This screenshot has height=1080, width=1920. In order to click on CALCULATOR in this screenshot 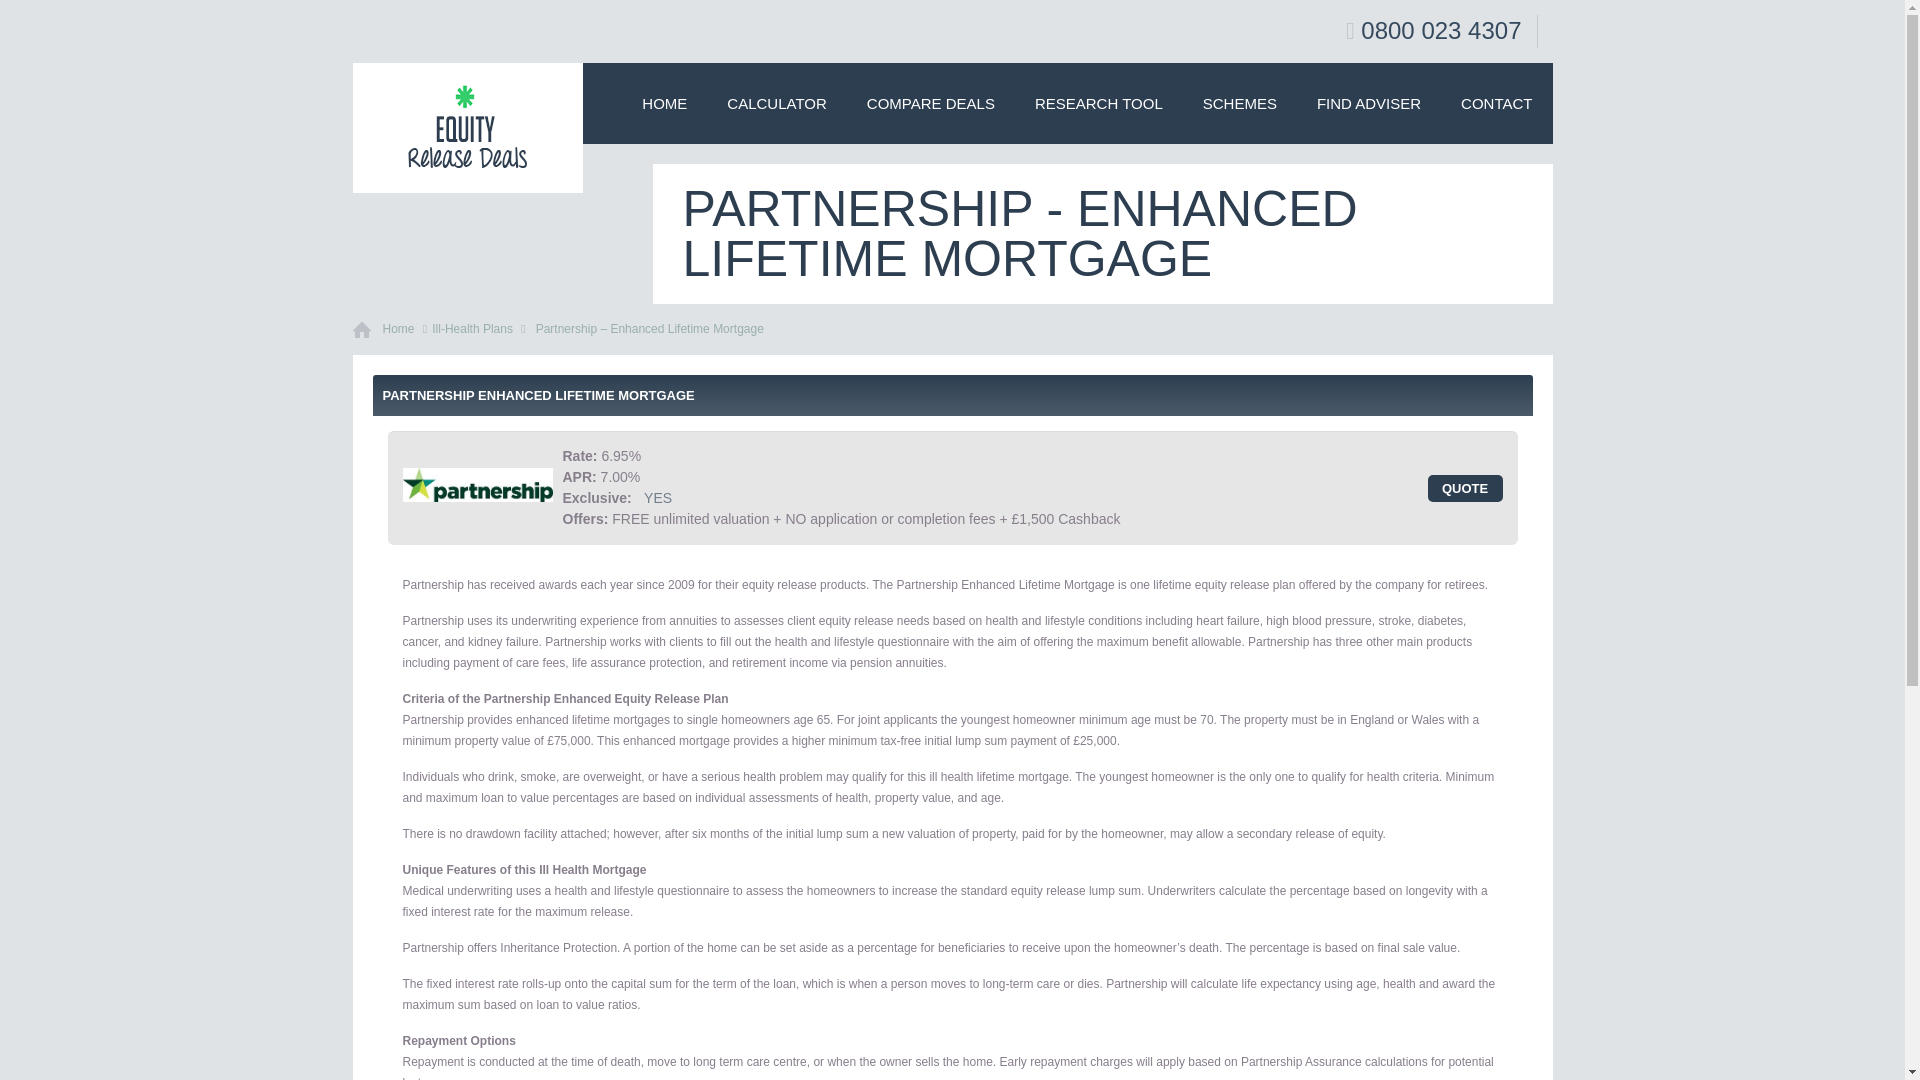, I will do `click(776, 102)`.